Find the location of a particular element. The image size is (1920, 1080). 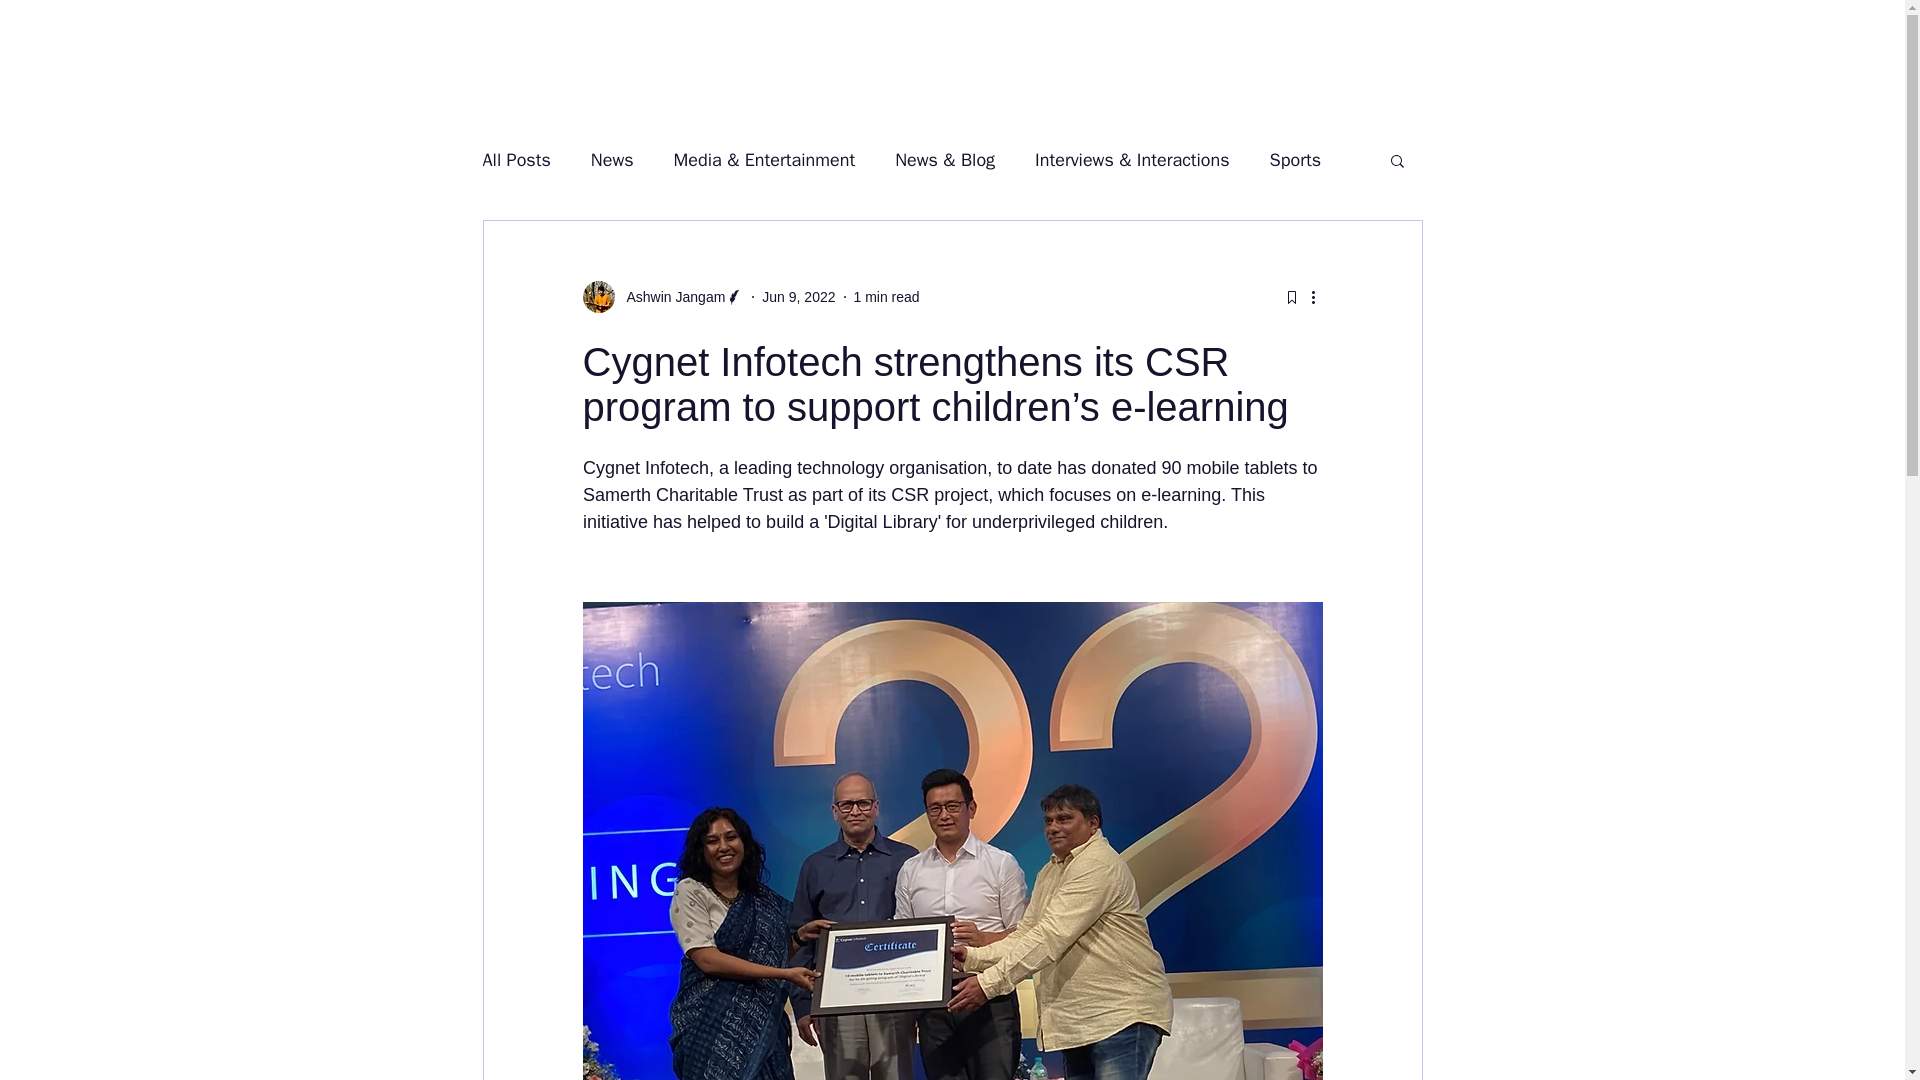

Jun 9, 2022 is located at coordinates (798, 296).